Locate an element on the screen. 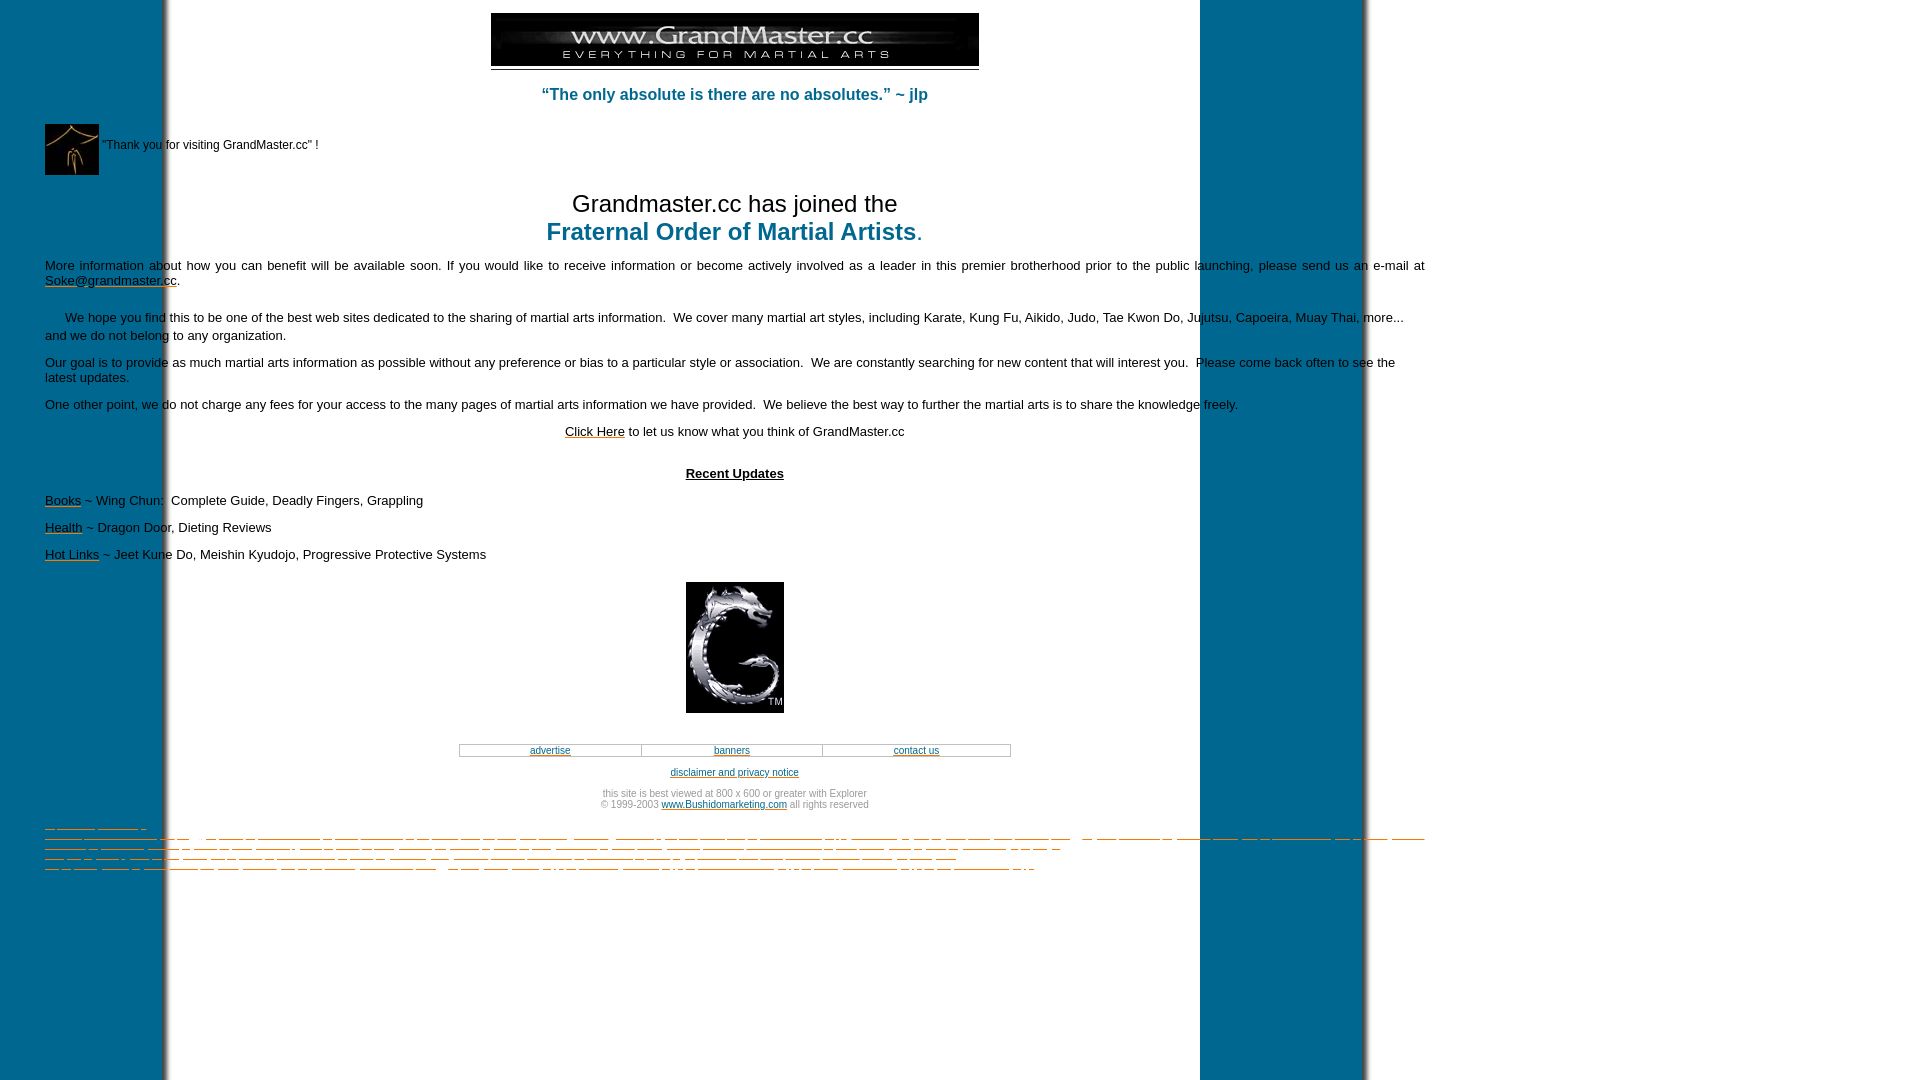 Image resolution: width=1920 pixels, height=1080 pixels. contact us is located at coordinates (917, 750).